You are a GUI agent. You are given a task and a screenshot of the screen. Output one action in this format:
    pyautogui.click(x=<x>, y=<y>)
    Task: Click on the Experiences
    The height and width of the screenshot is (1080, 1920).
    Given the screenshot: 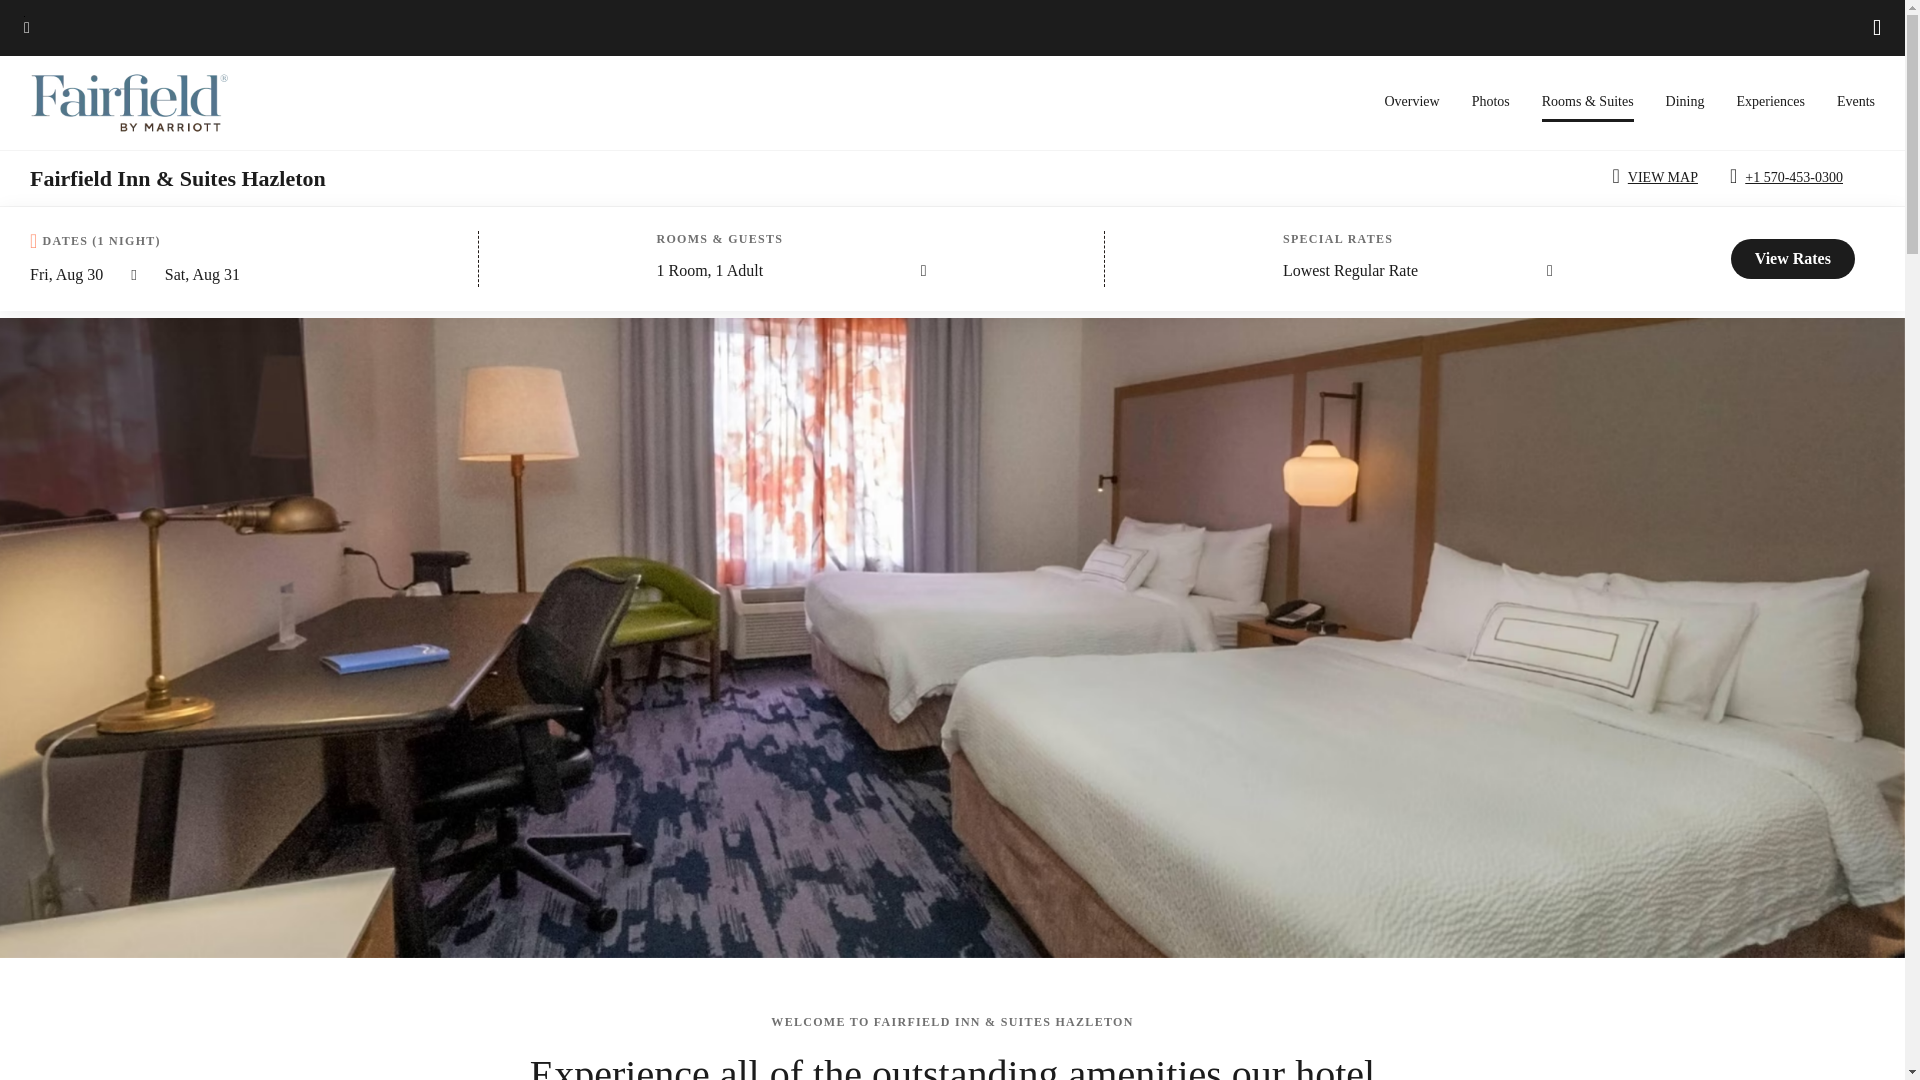 What is the action you would take?
    pyautogui.click(x=1770, y=101)
    